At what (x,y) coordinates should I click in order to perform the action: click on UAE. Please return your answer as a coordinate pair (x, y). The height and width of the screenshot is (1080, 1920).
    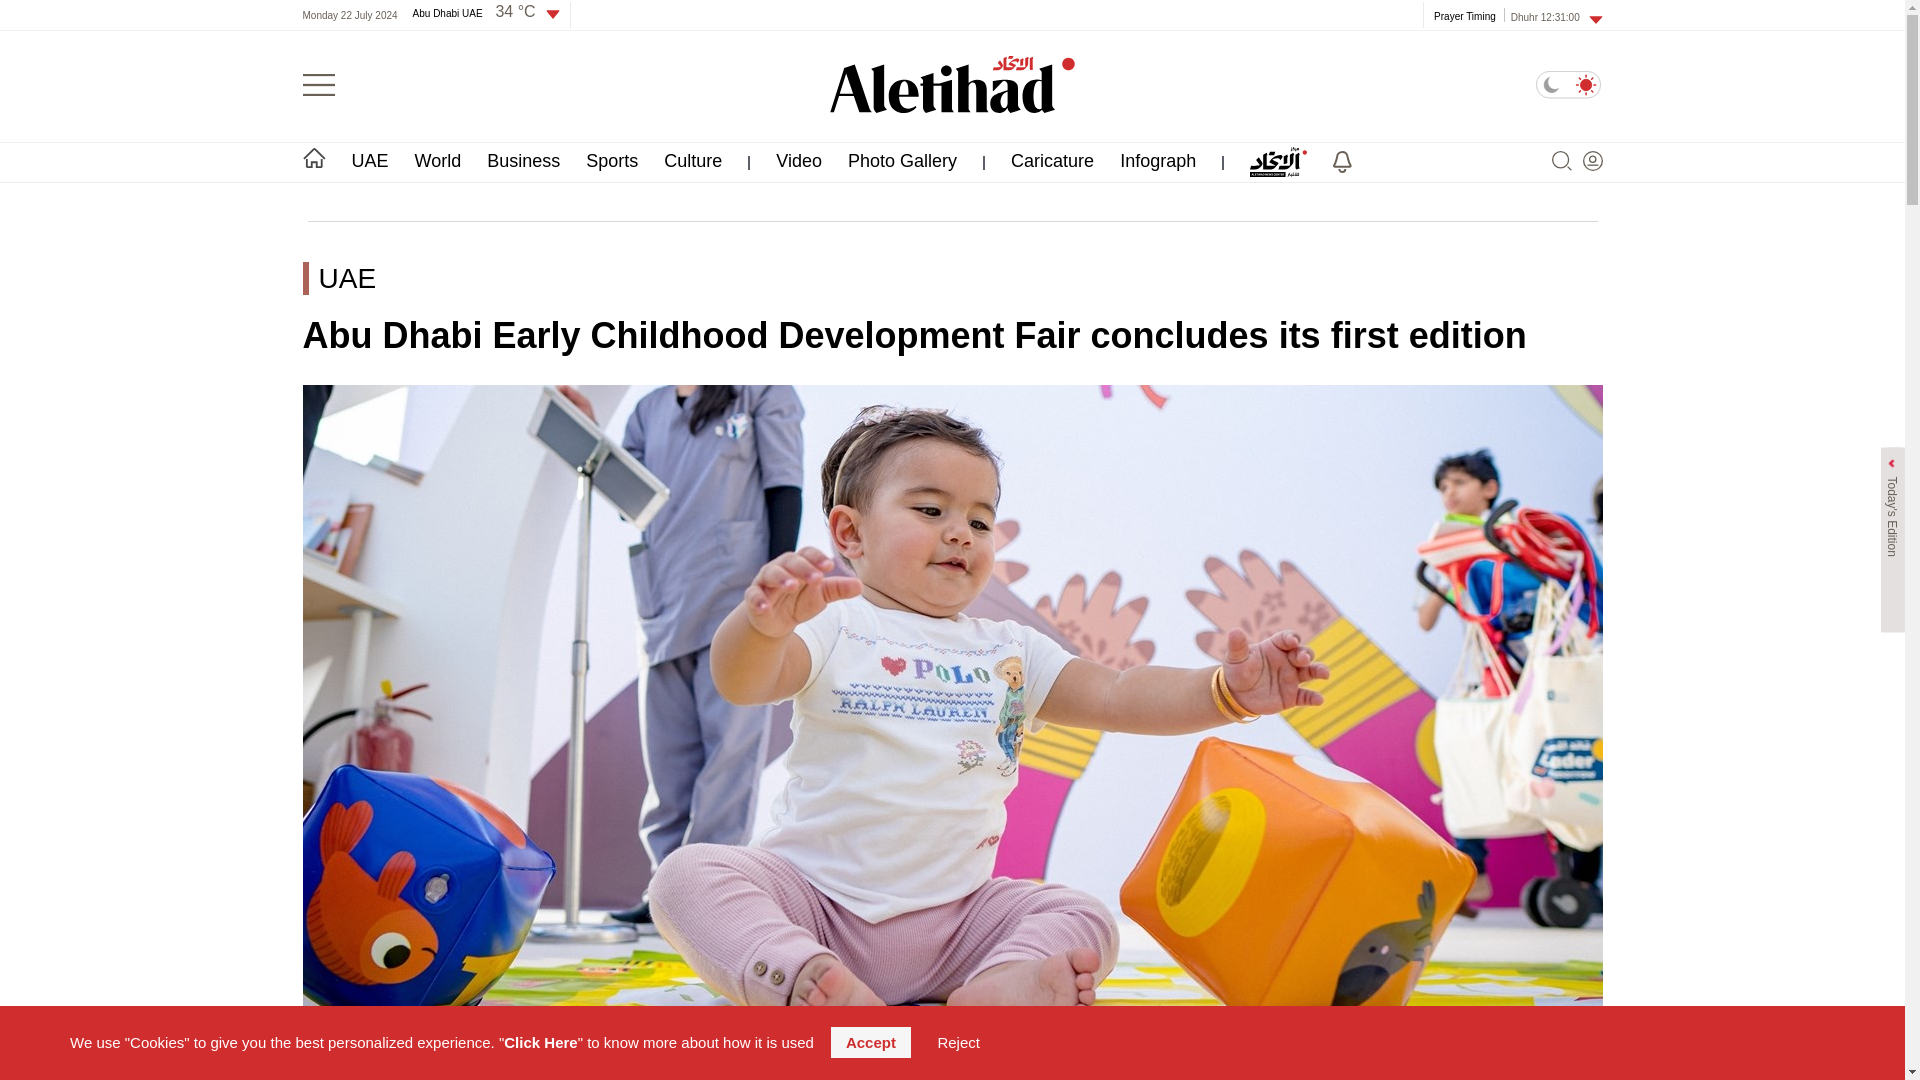
    Looking at the image, I should click on (370, 160).